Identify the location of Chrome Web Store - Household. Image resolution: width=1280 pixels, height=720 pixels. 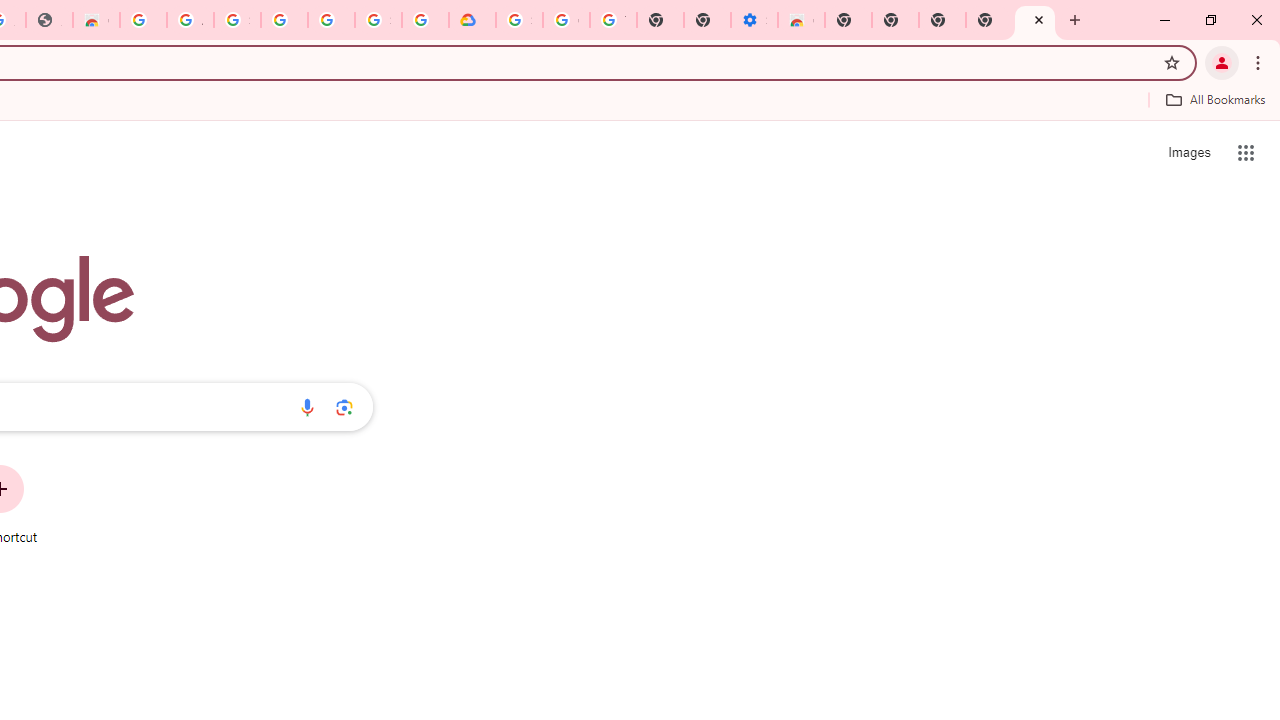
(96, 20).